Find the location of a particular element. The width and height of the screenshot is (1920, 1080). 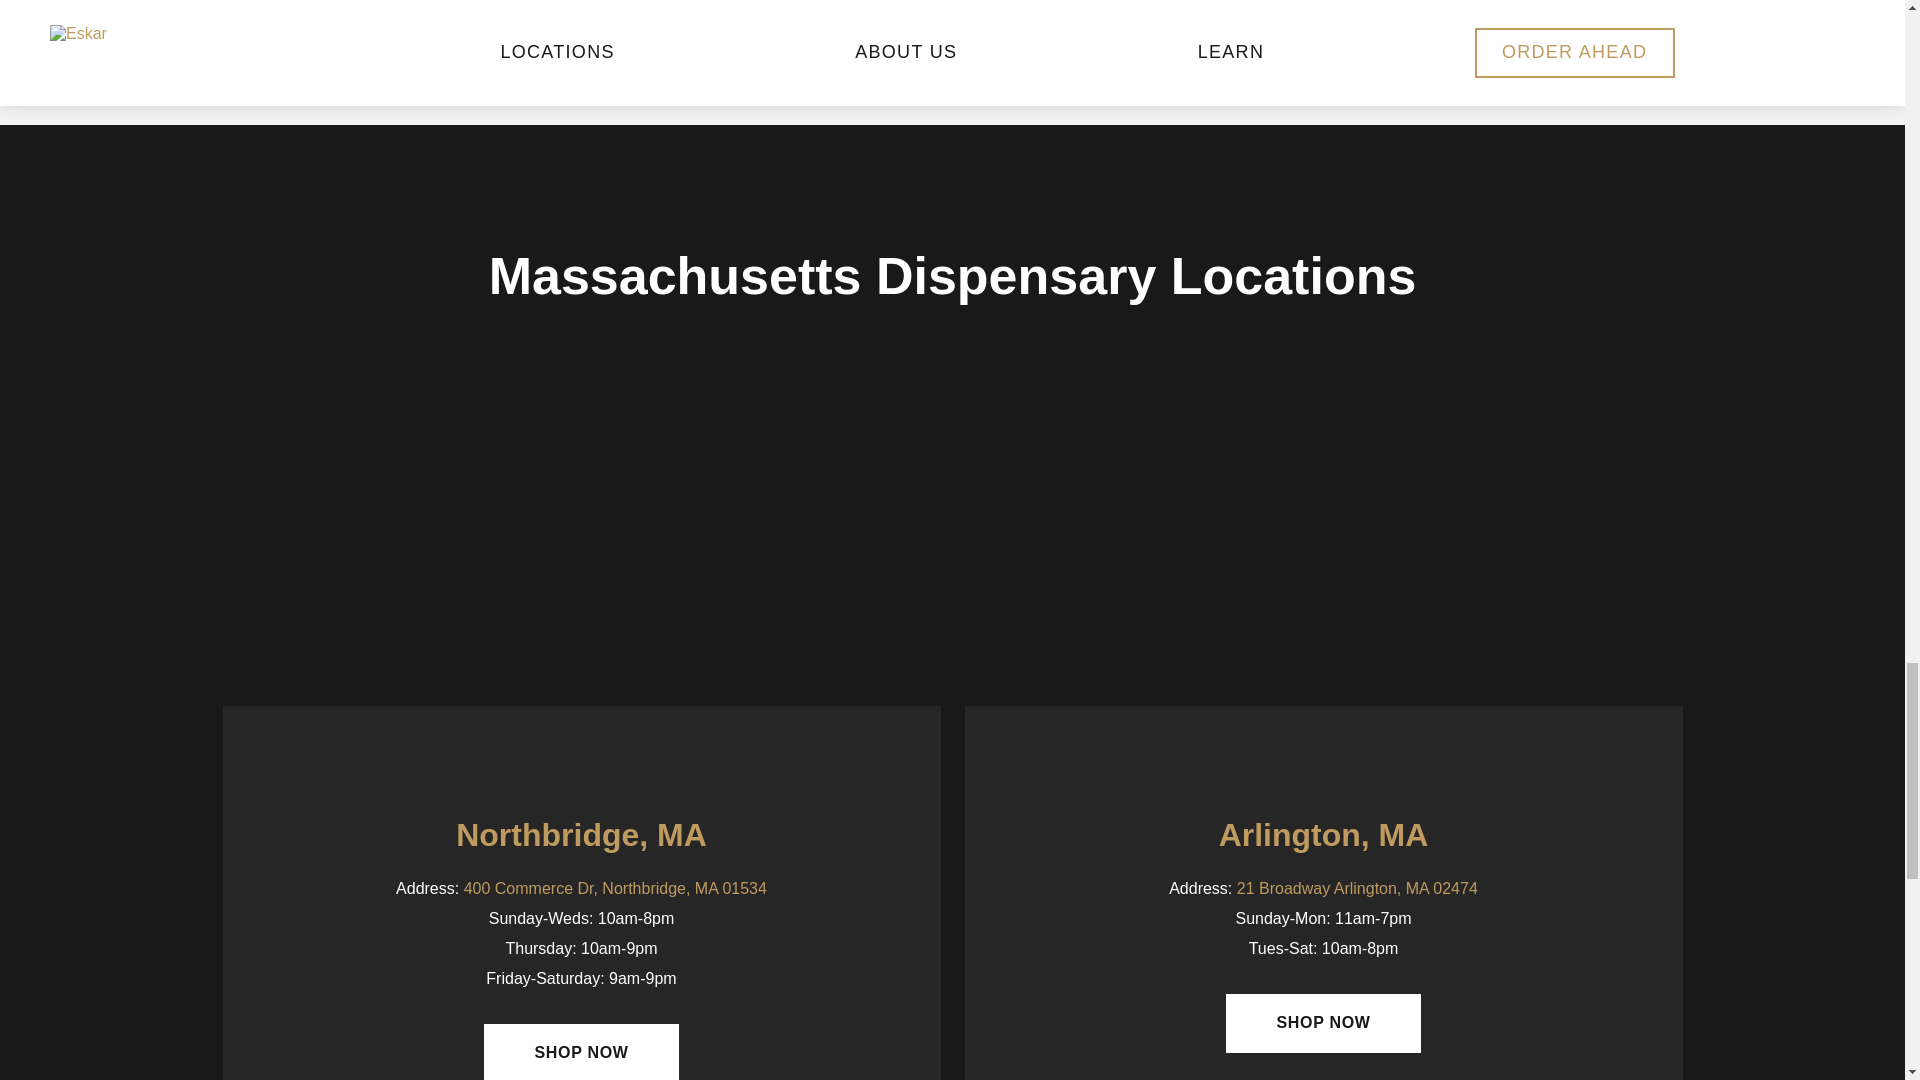

SHOP NOW is located at coordinates (581, 1052).